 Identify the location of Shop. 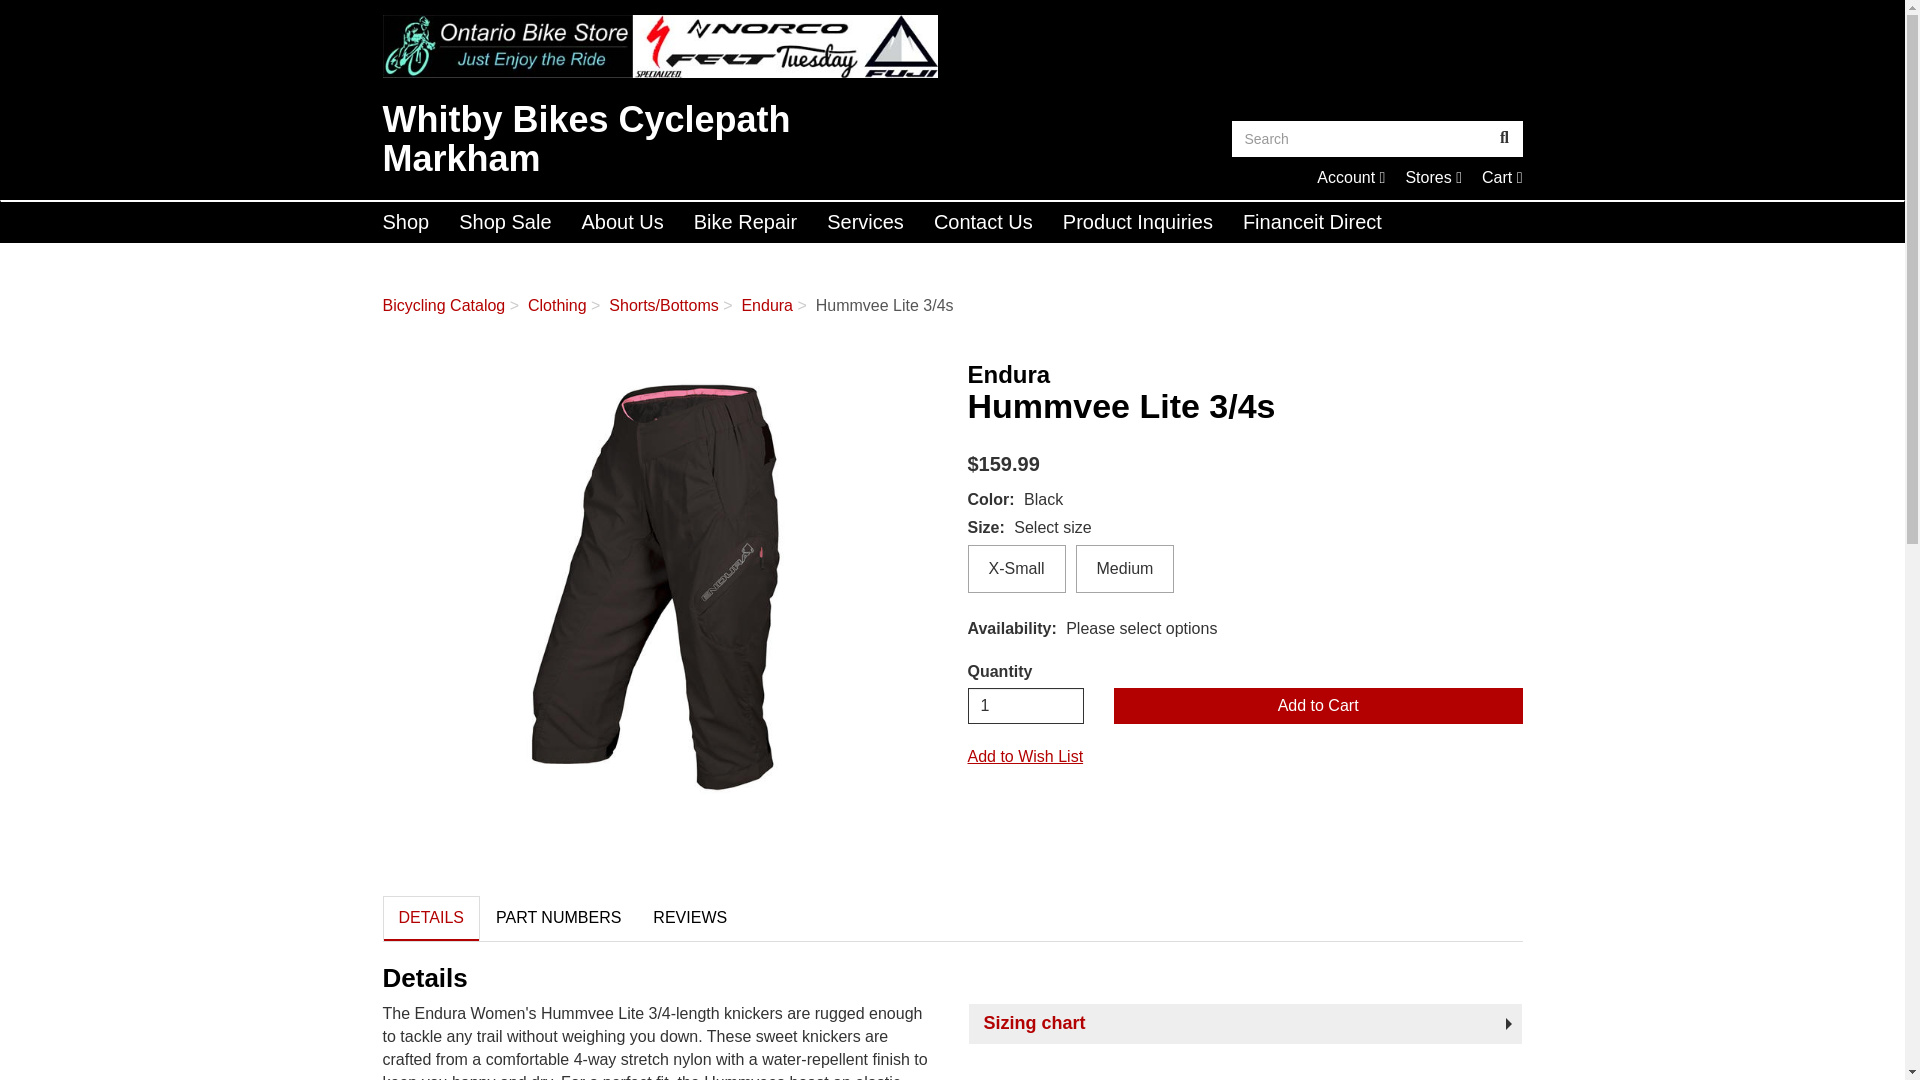
(406, 221).